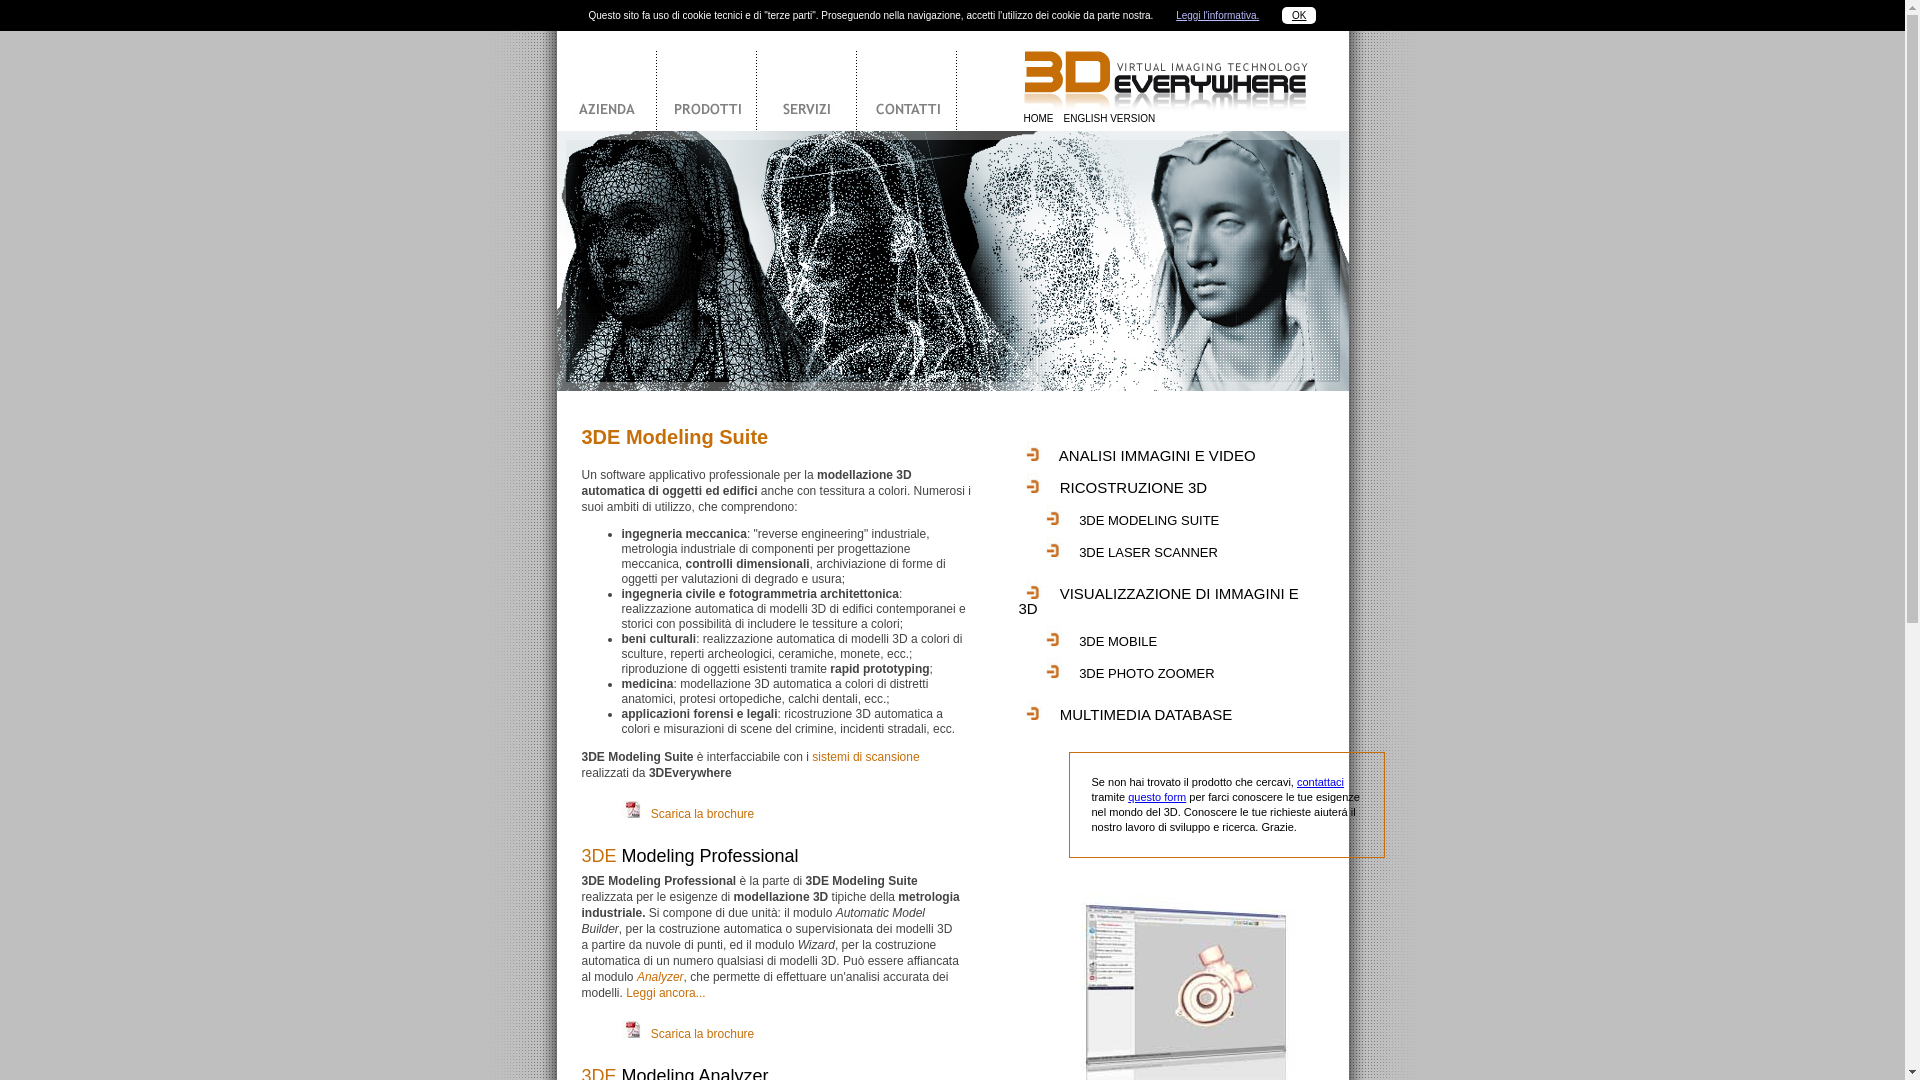 Image resolution: width=1920 pixels, height=1080 pixels. What do you see at coordinates (906, 81) in the screenshot?
I see `Contatti` at bounding box center [906, 81].